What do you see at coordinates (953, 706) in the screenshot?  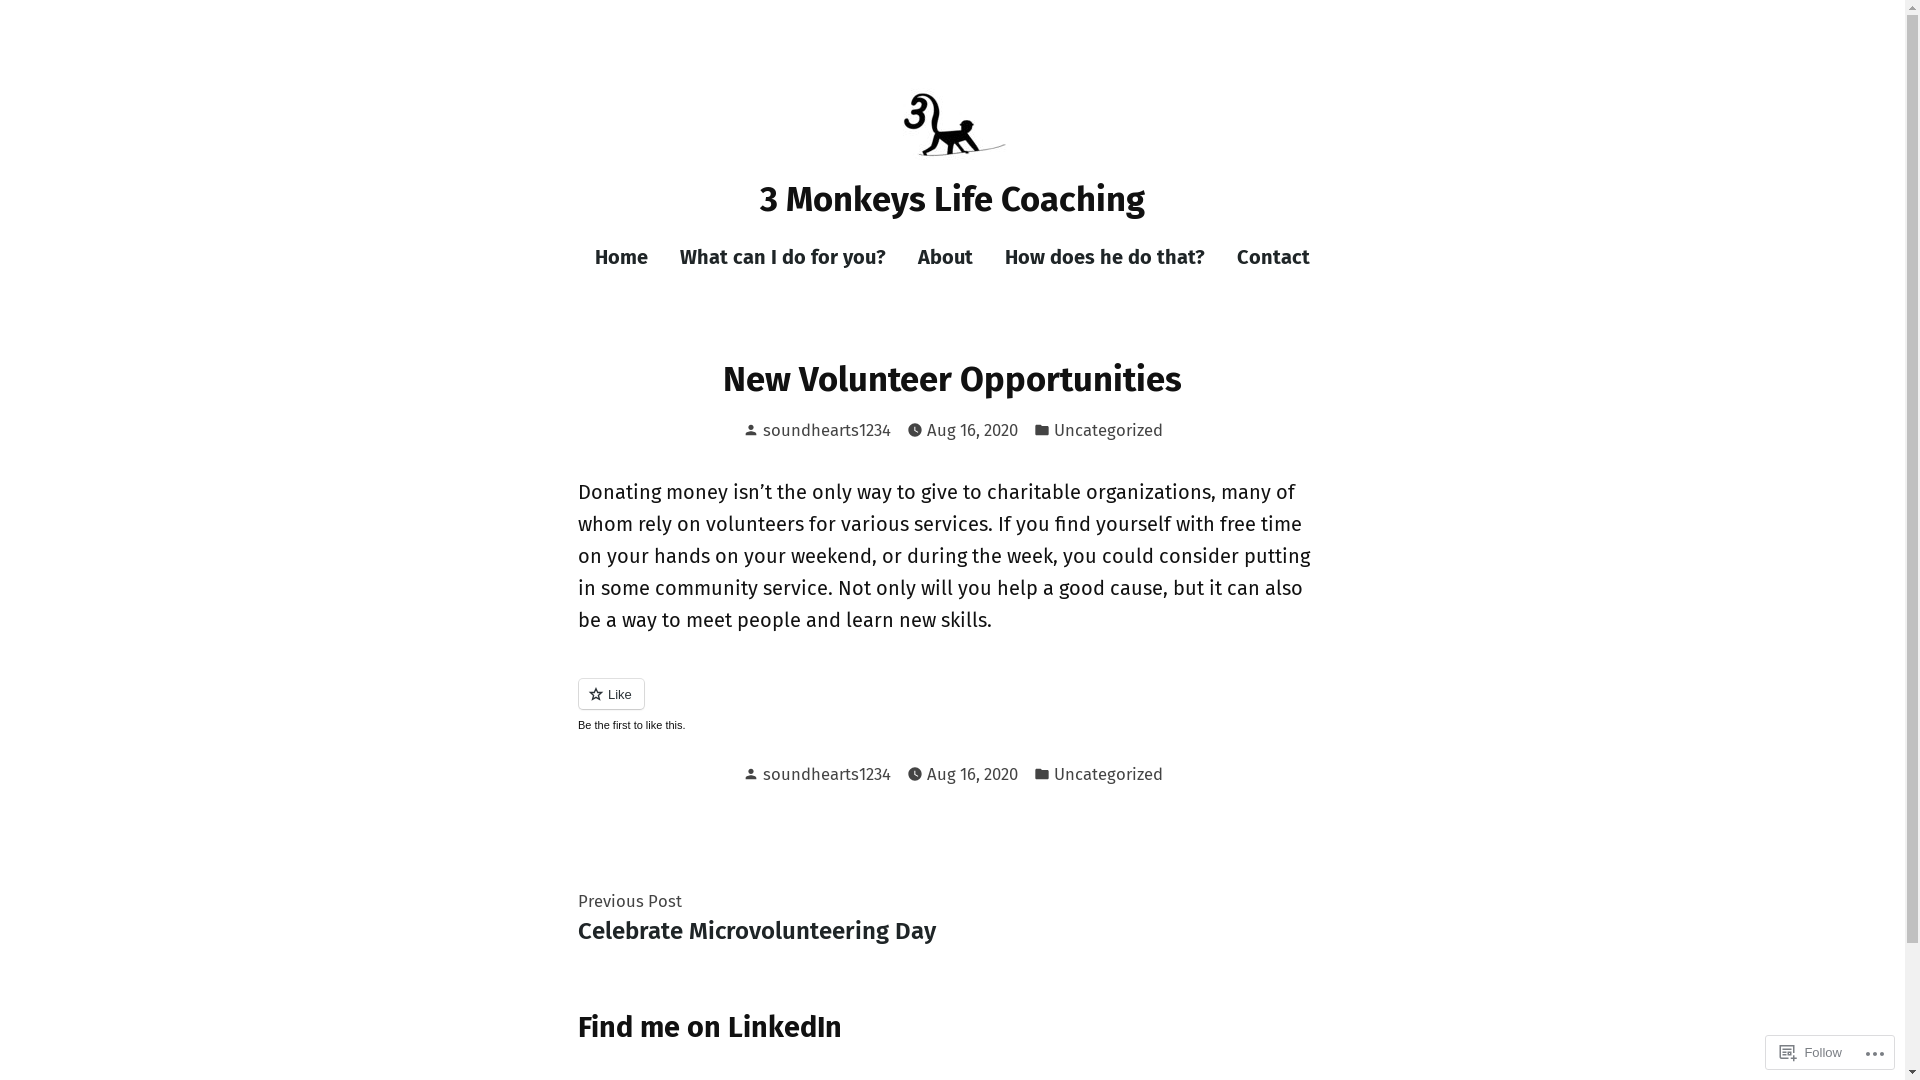 I see `Like or Reblog` at bounding box center [953, 706].